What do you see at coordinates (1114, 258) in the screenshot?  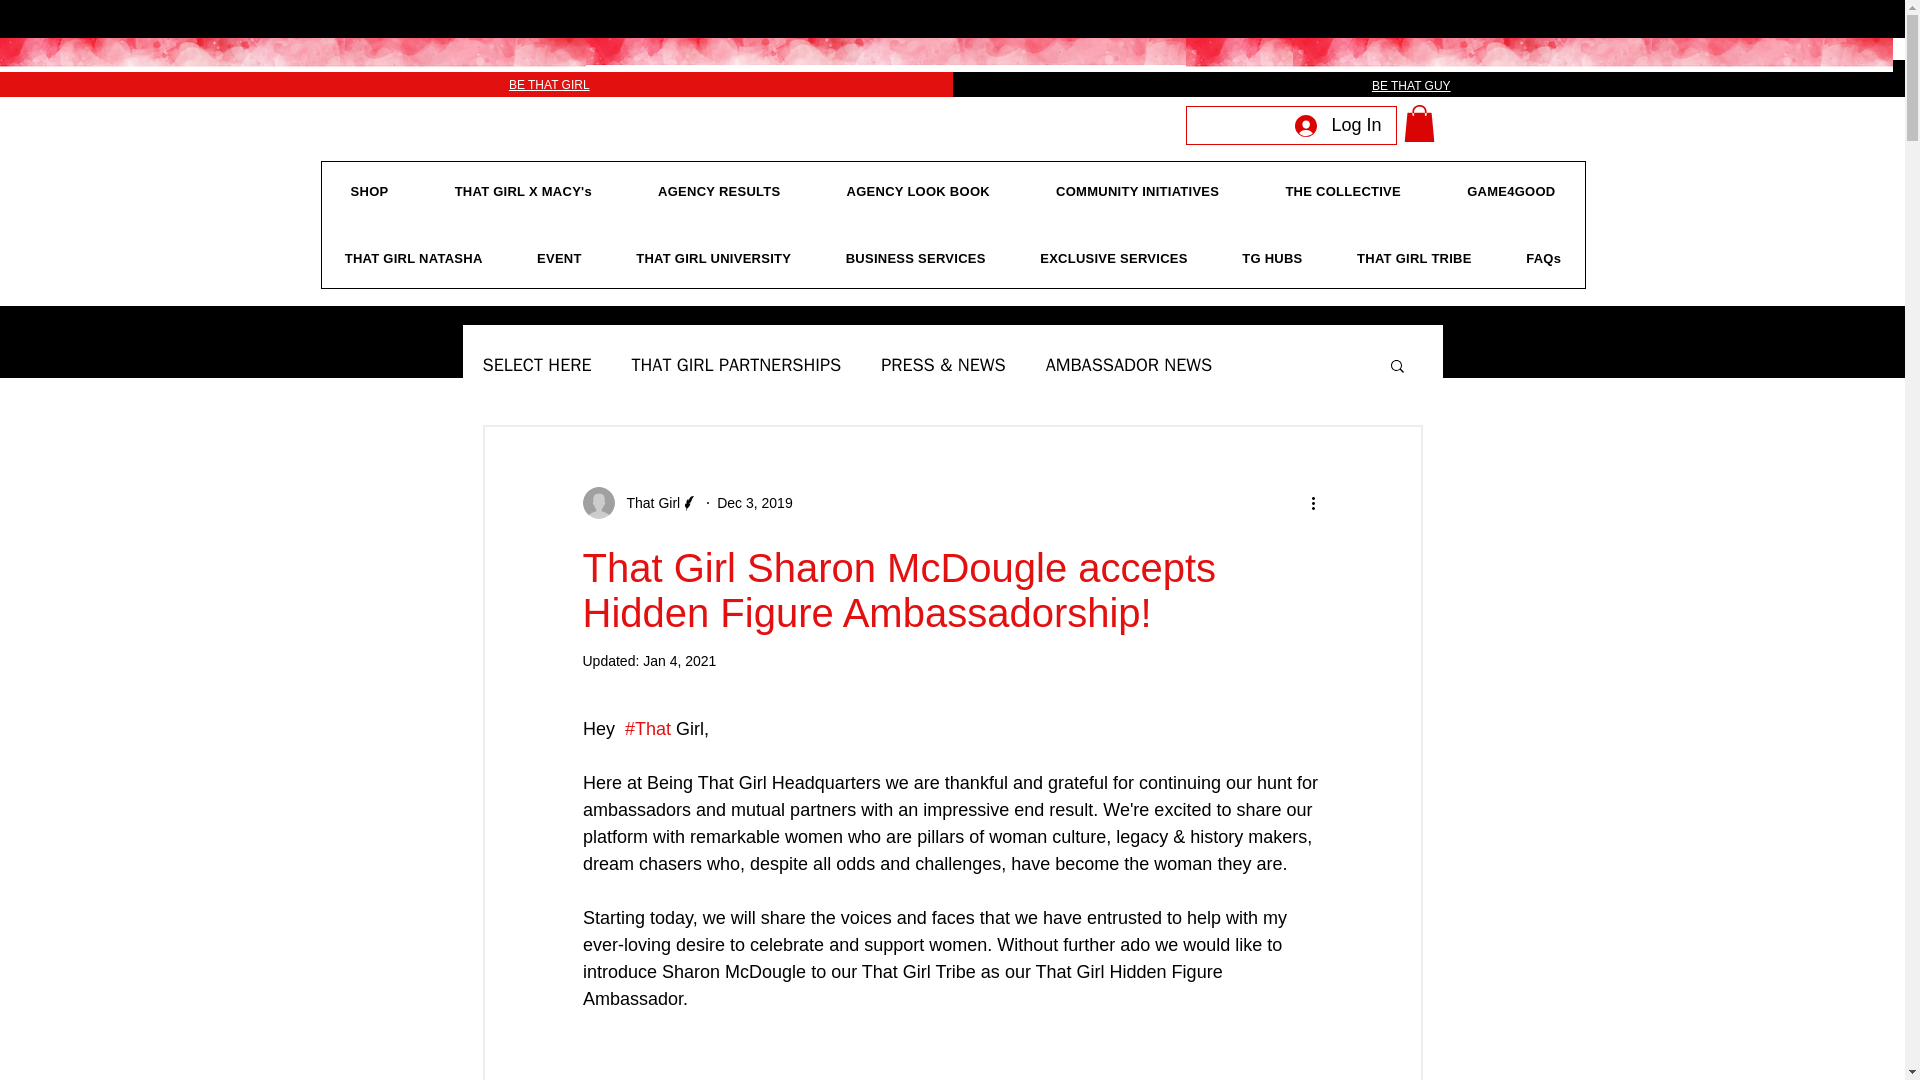 I see `EXCLUSIVE SERVICES` at bounding box center [1114, 258].